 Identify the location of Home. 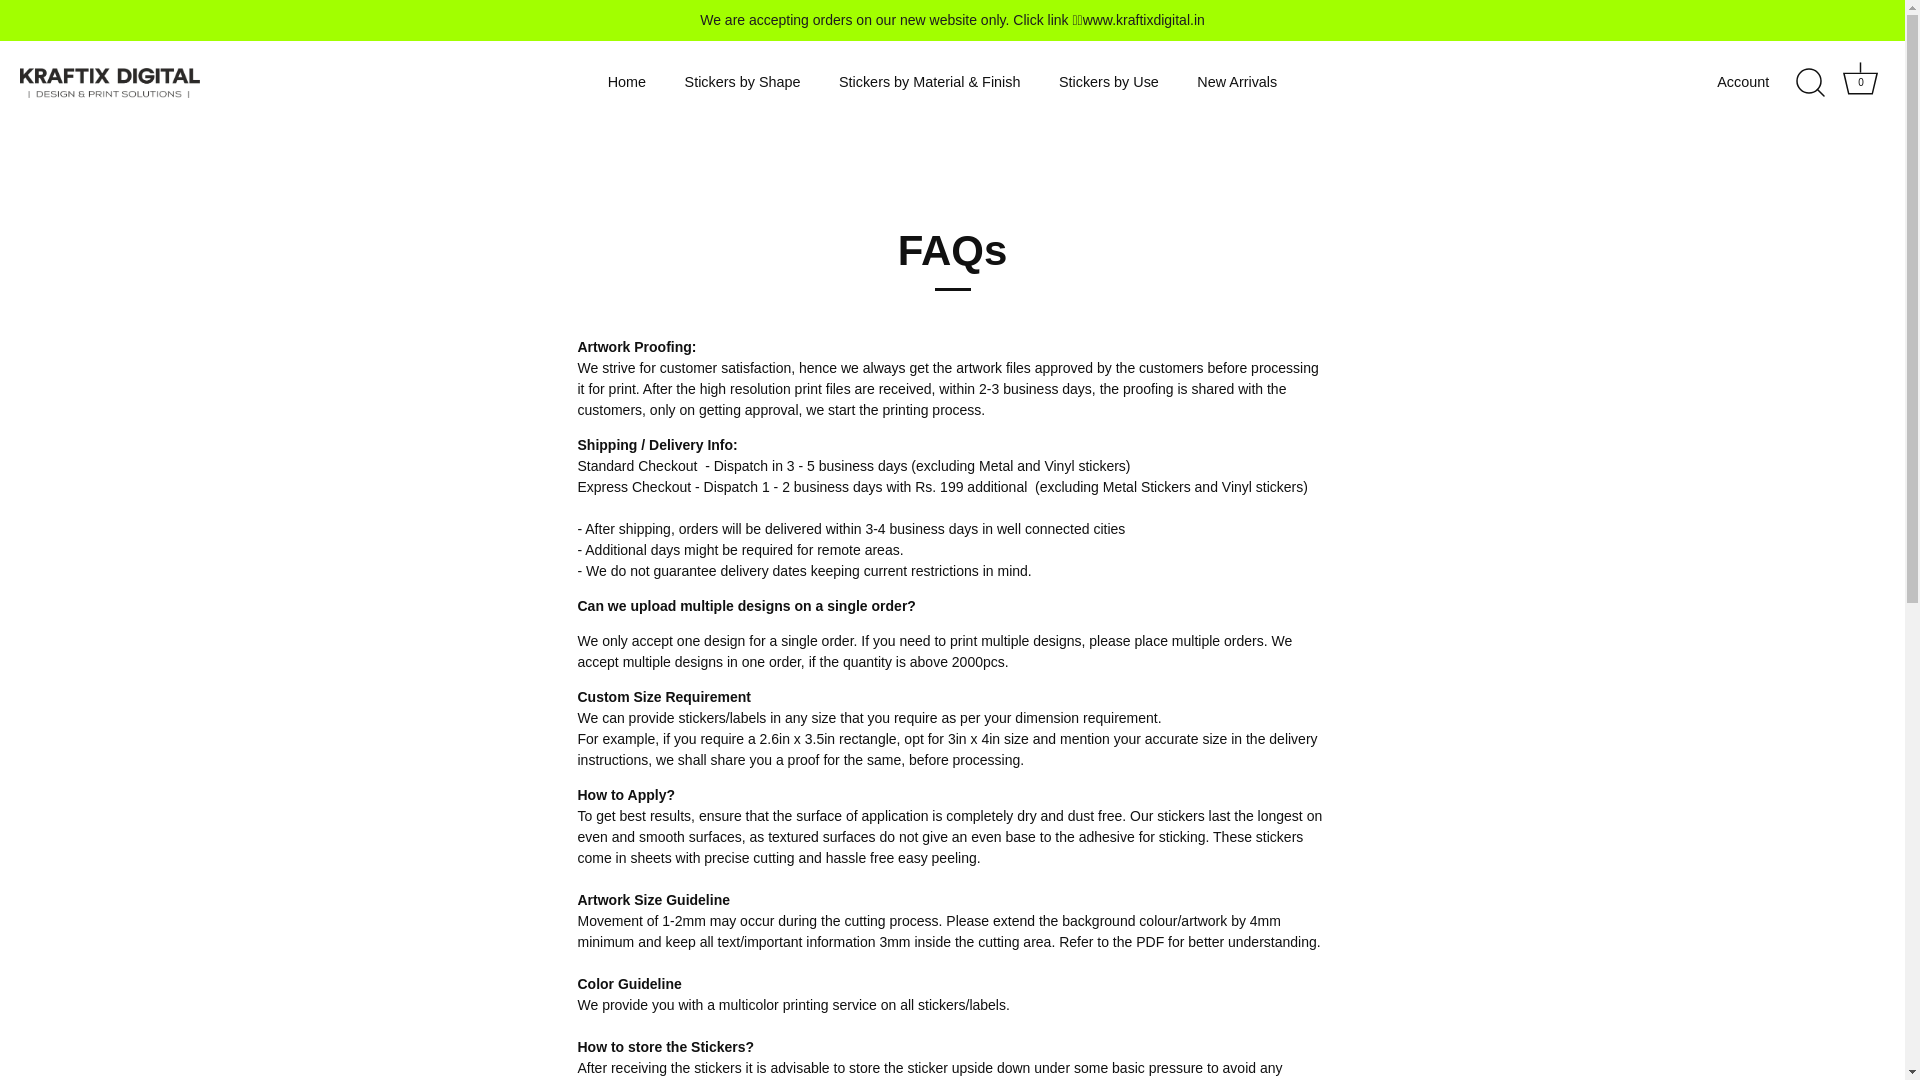
(626, 82).